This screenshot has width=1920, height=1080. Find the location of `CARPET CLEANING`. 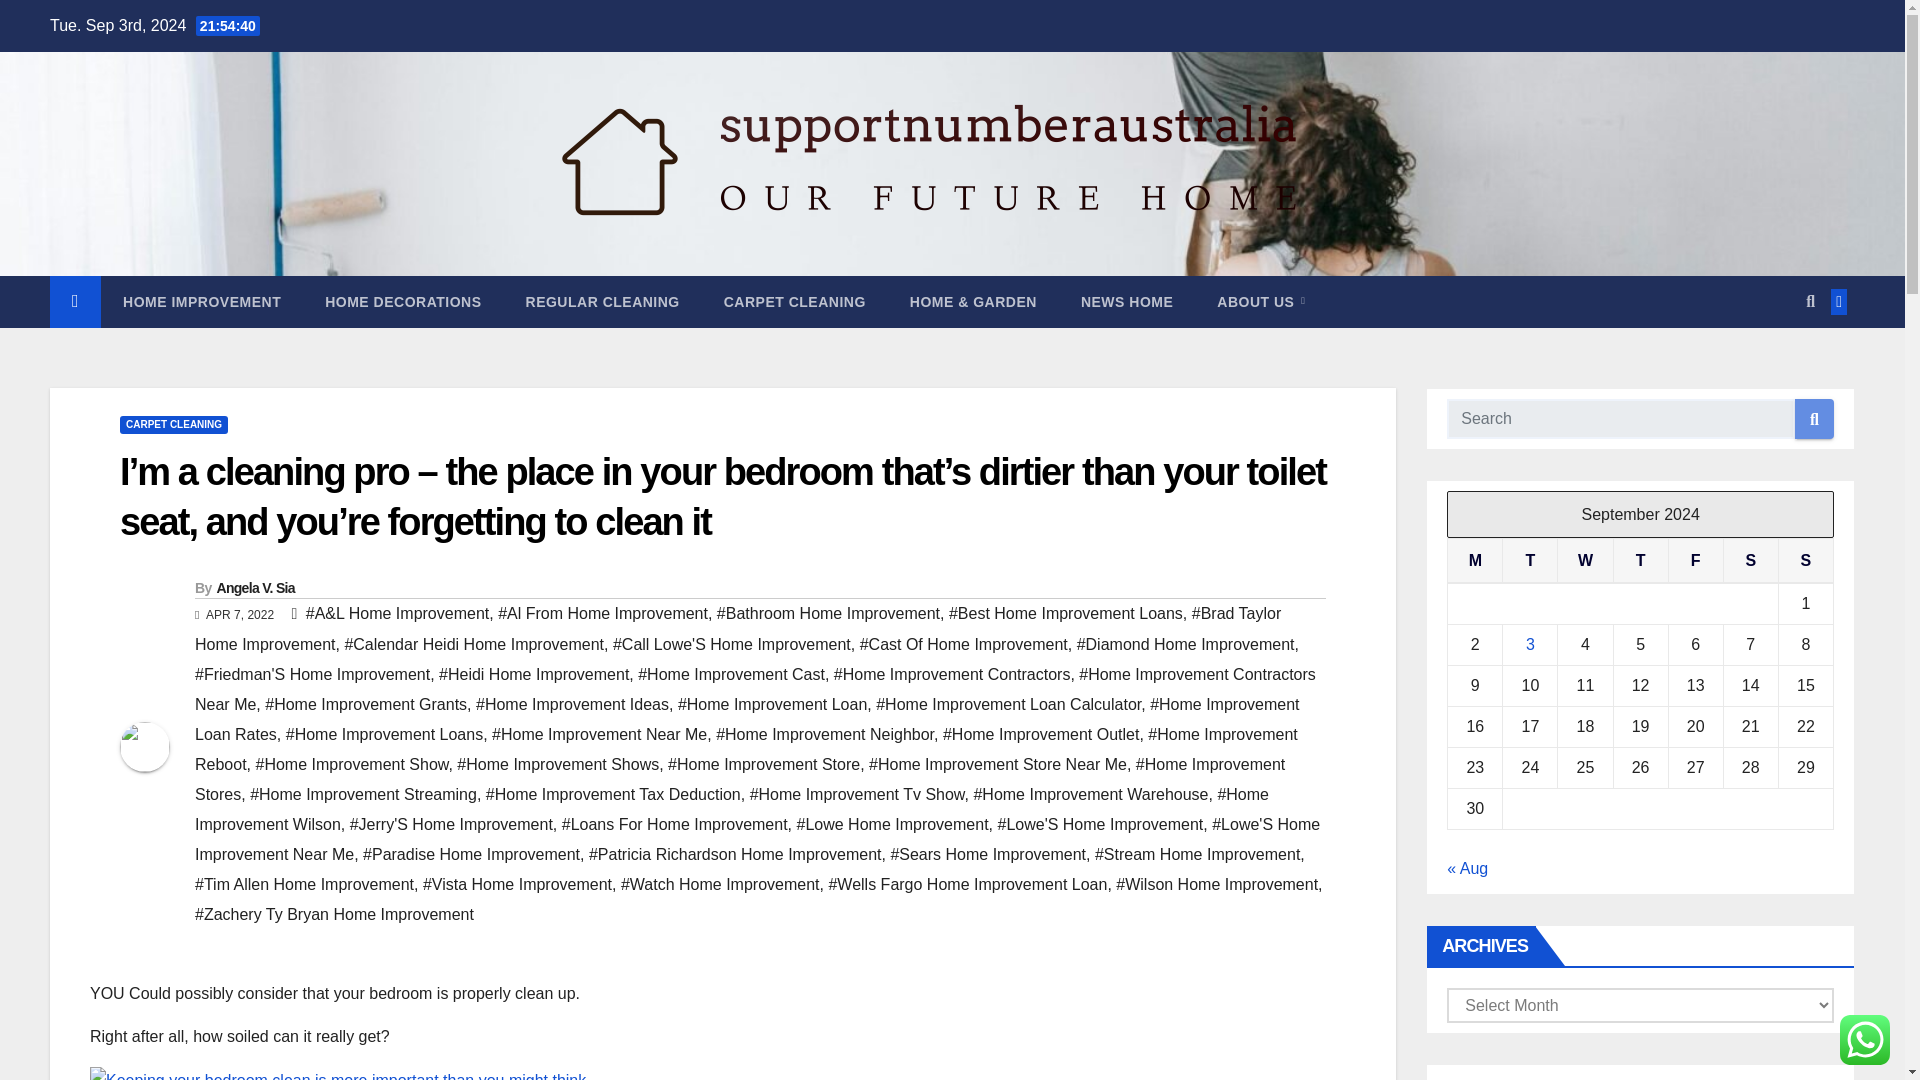

CARPET CLEANING is located at coordinates (174, 424).